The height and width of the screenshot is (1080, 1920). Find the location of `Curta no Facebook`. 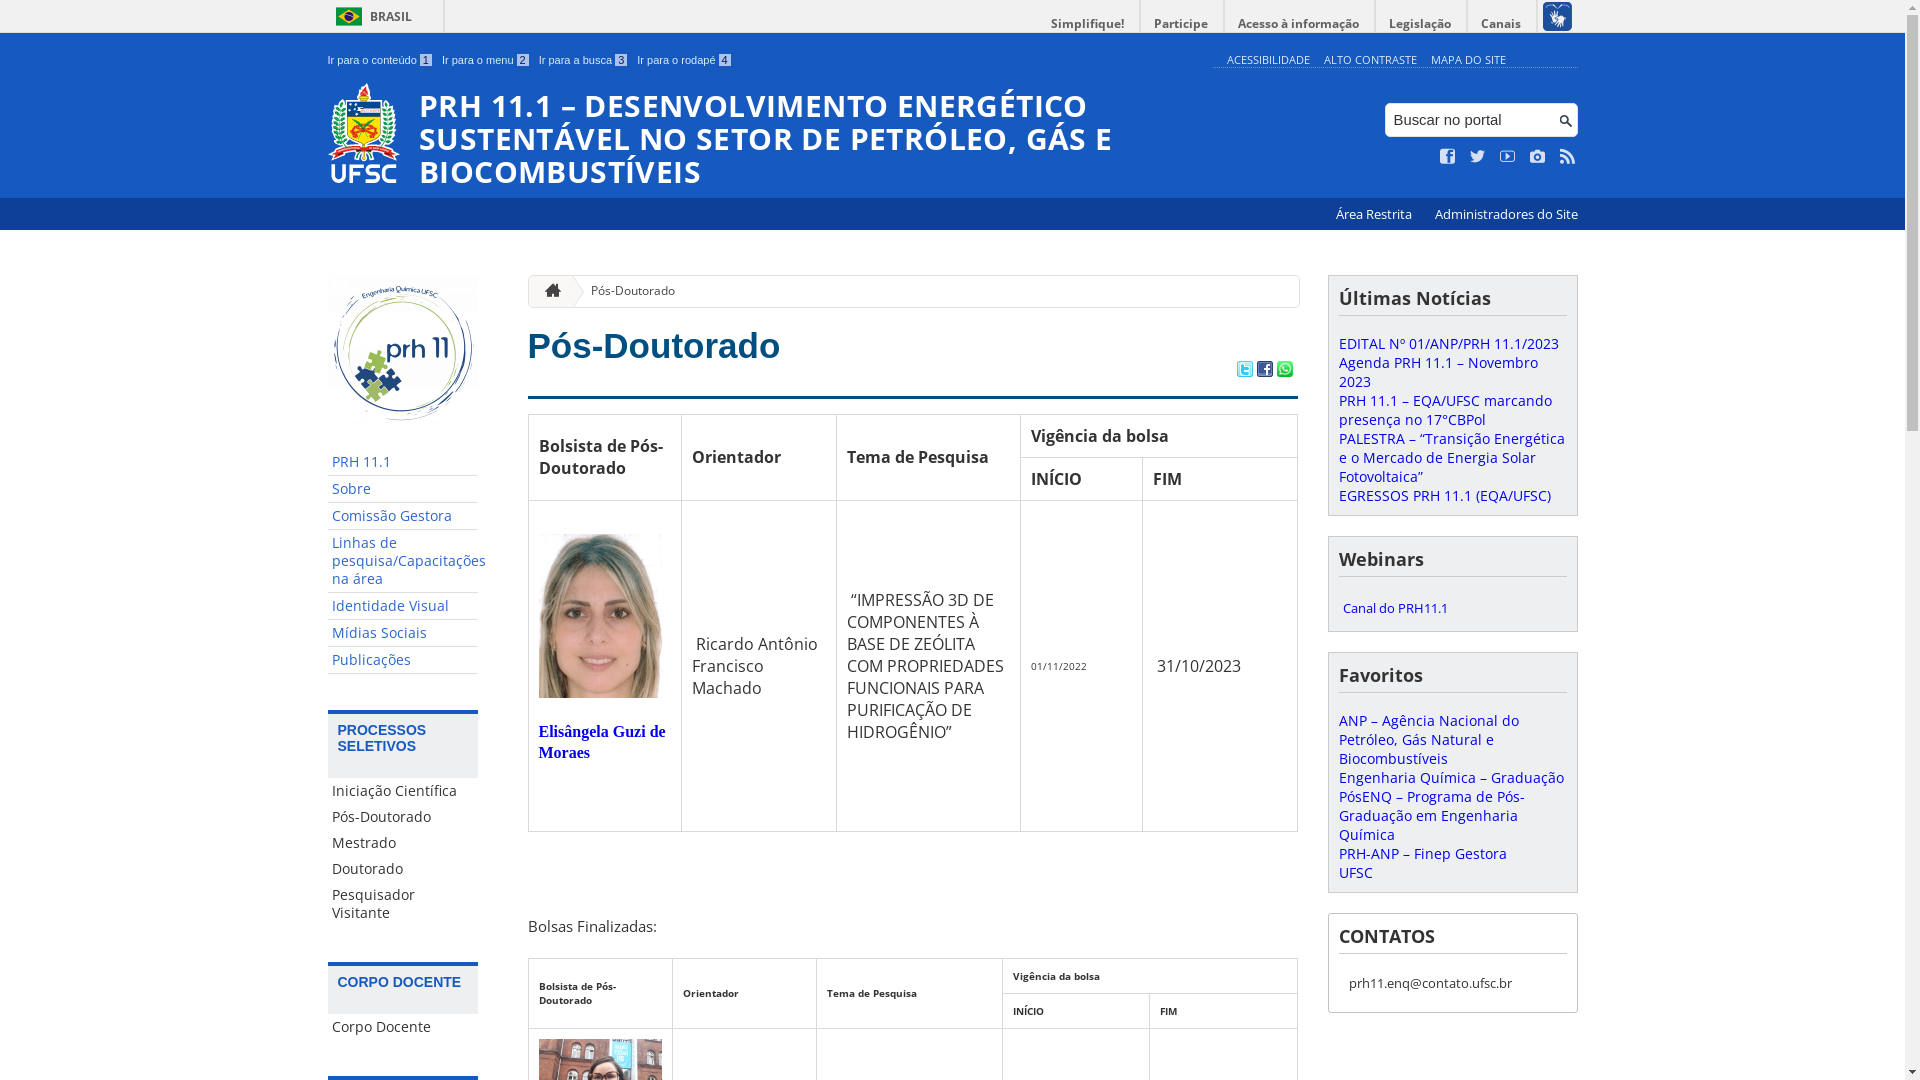

Curta no Facebook is located at coordinates (1448, 157).